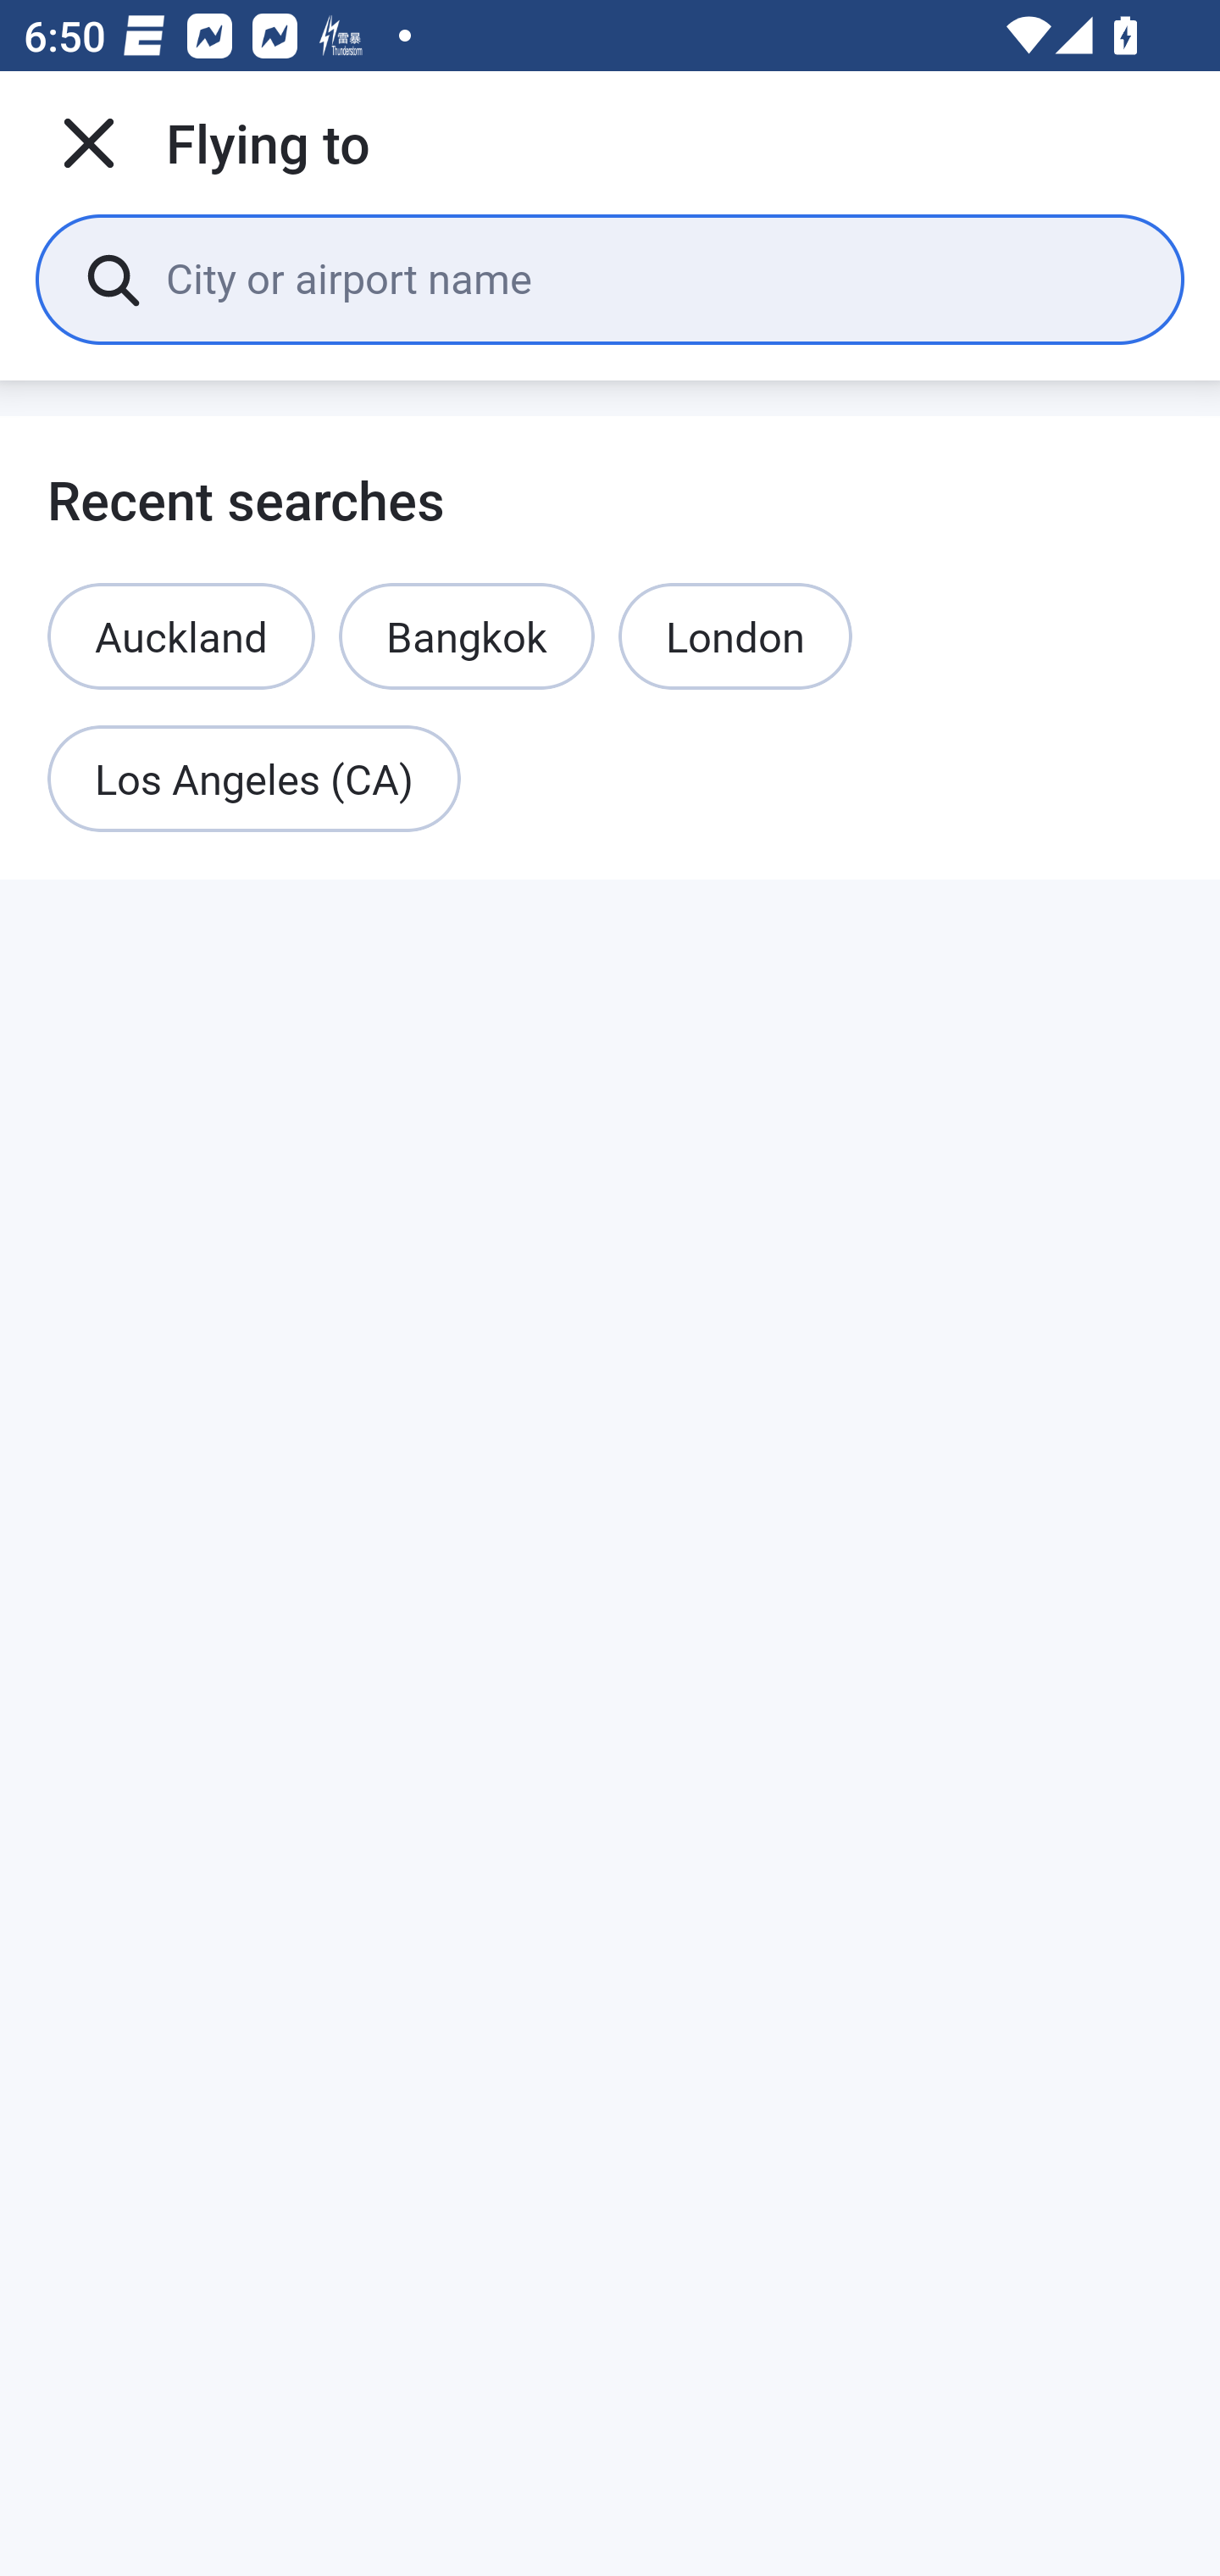  Describe the element at coordinates (254, 780) in the screenshot. I see `Los Angeles (CA)` at that location.